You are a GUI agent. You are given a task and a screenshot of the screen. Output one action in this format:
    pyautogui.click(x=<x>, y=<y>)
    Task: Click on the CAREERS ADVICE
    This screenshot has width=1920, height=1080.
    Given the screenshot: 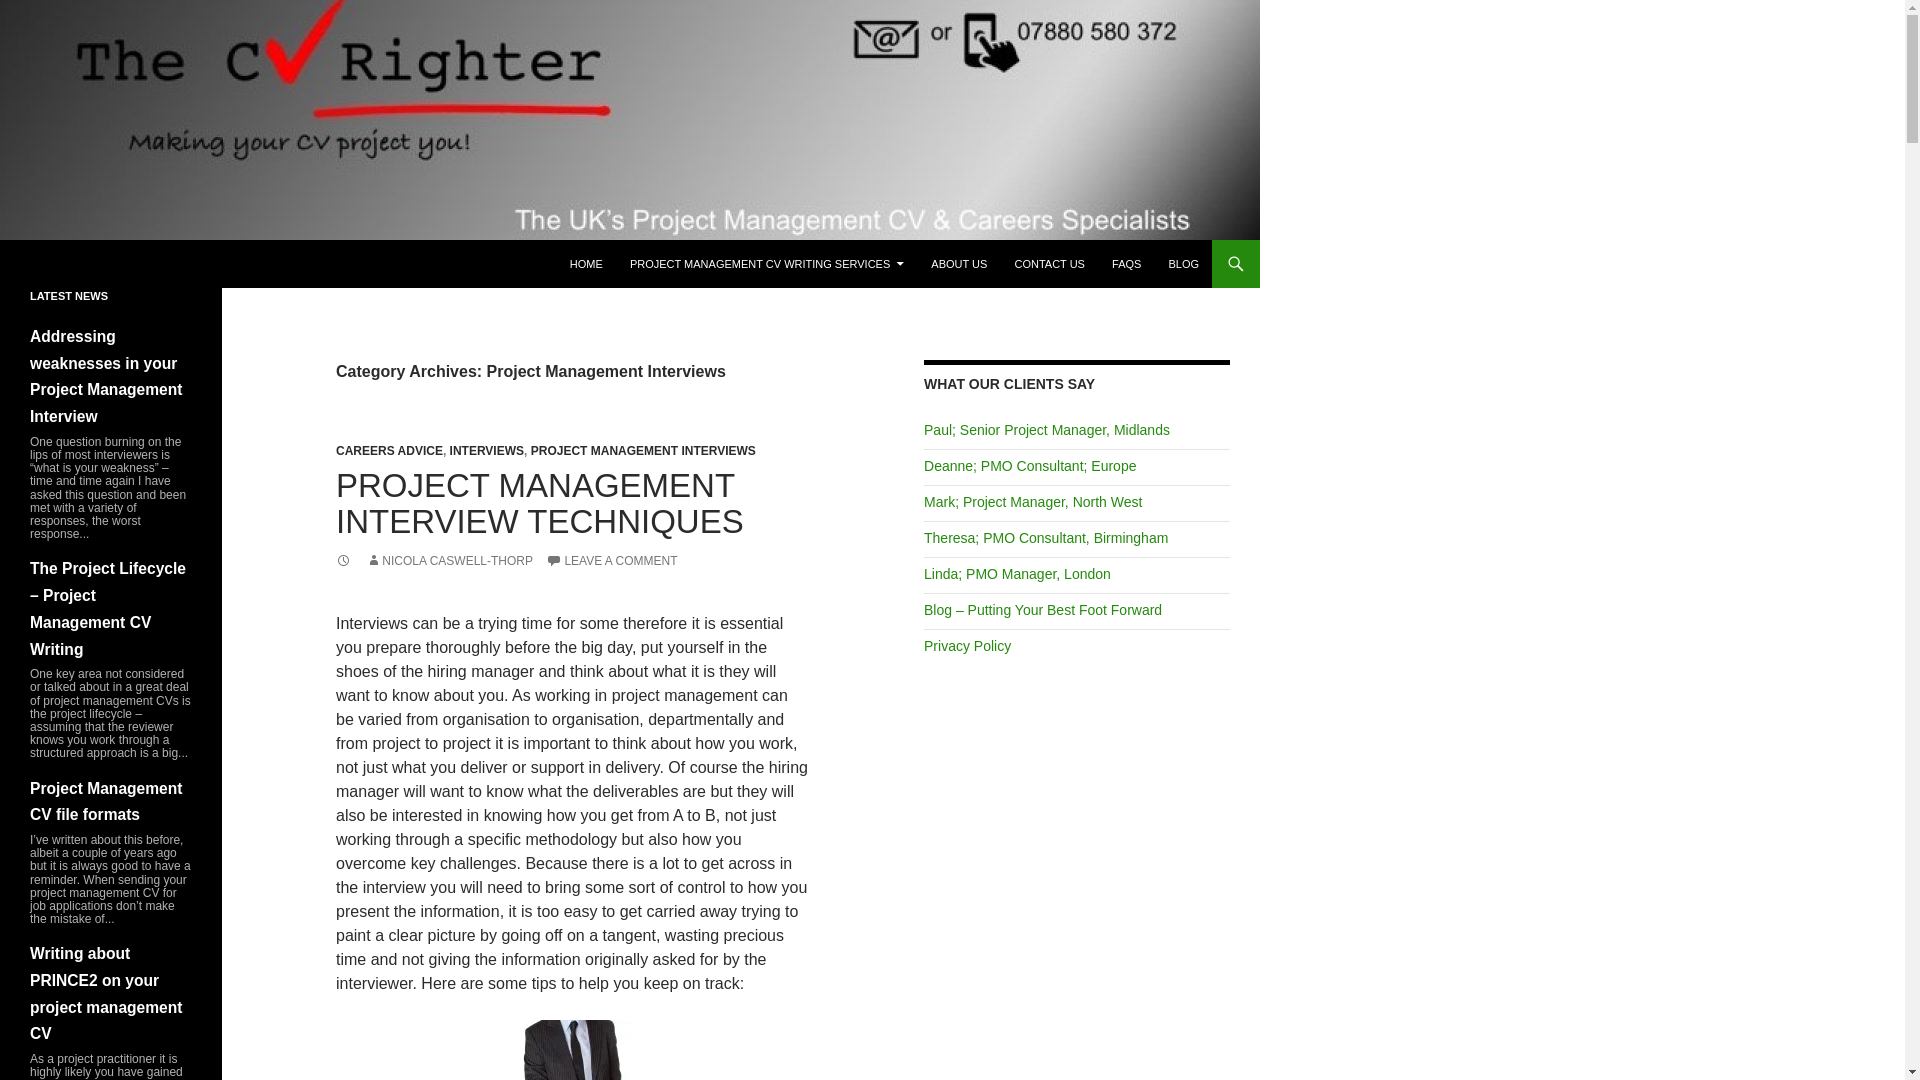 What is the action you would take?
    pyautogui.click(x=390, y=450)
    